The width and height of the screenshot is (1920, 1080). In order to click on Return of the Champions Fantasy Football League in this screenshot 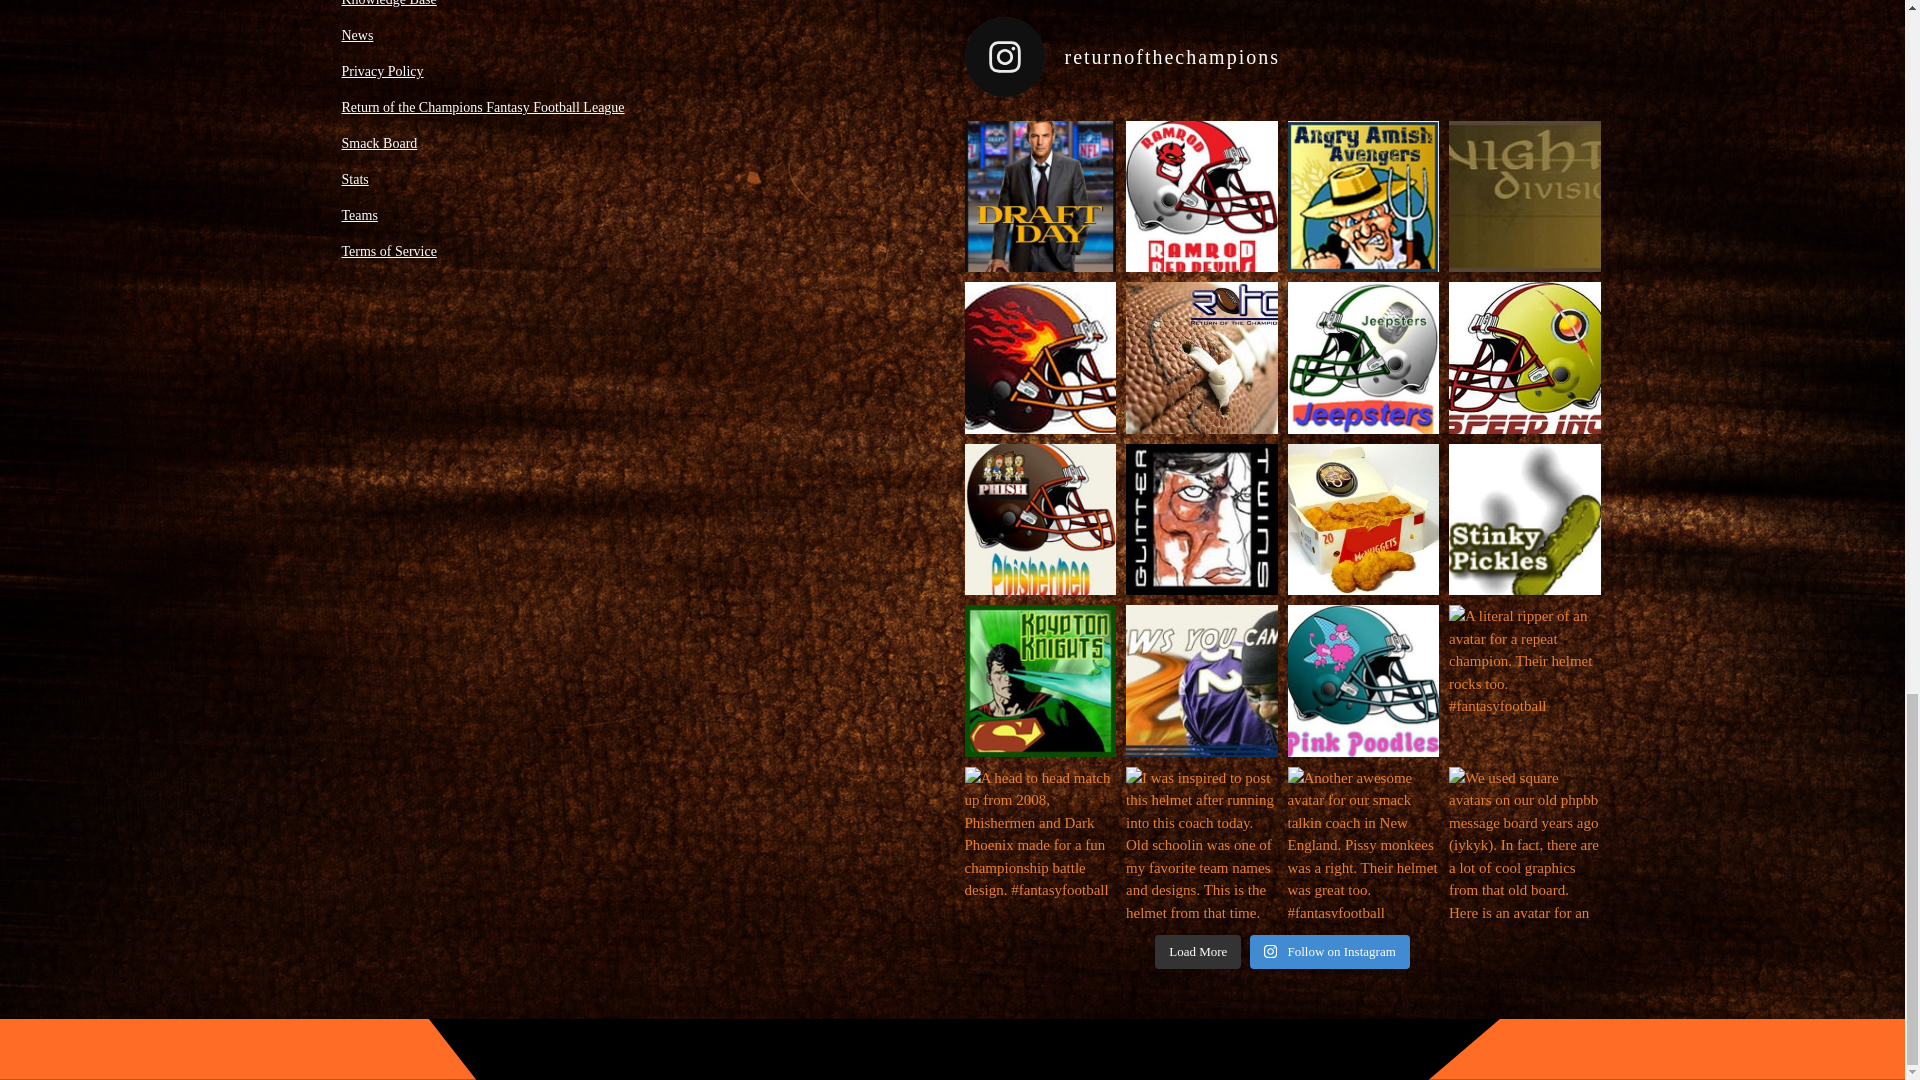, I will do `click(483, 107)`.